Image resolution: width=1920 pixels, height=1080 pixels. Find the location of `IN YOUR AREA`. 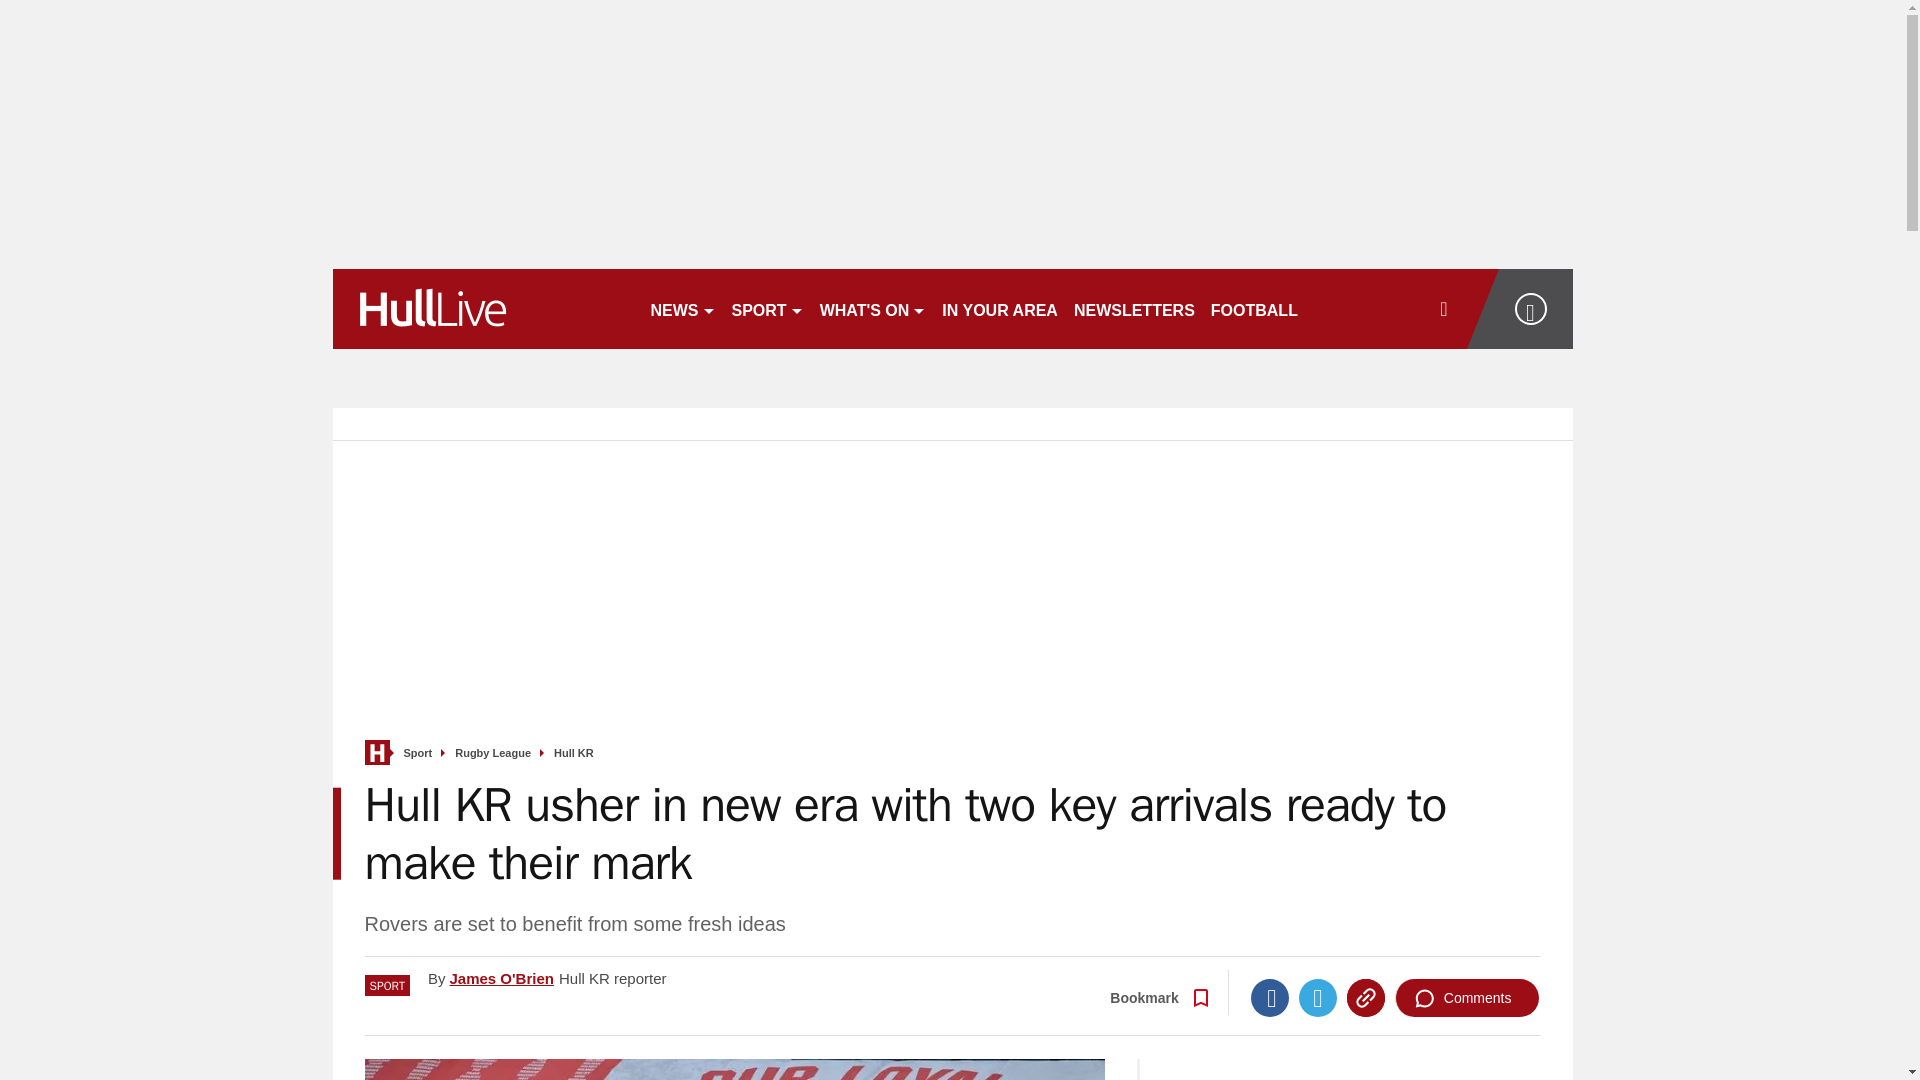

IN YOUR AREA is located at coordinates (999, 308).